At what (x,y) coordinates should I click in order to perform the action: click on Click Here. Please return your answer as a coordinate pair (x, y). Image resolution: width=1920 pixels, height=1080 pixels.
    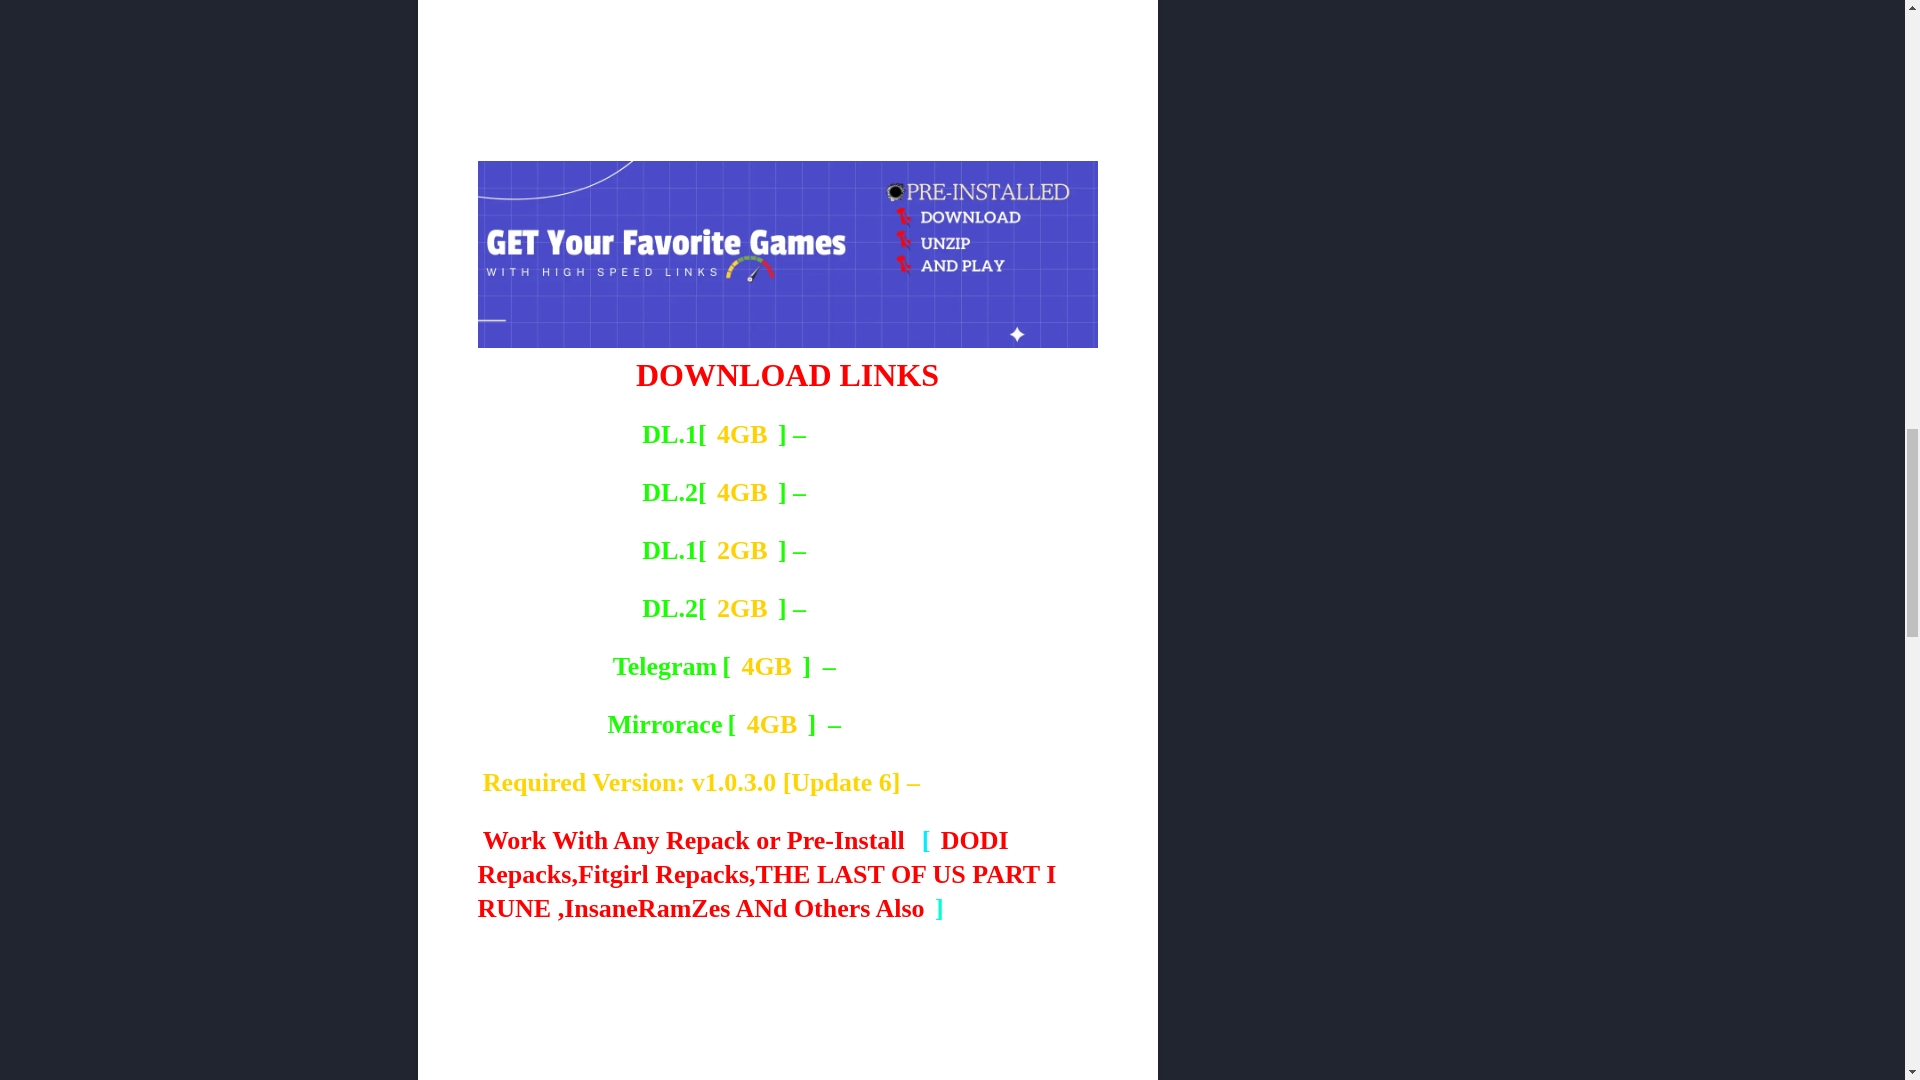
    Looking at the image, I should click on (872, 492).